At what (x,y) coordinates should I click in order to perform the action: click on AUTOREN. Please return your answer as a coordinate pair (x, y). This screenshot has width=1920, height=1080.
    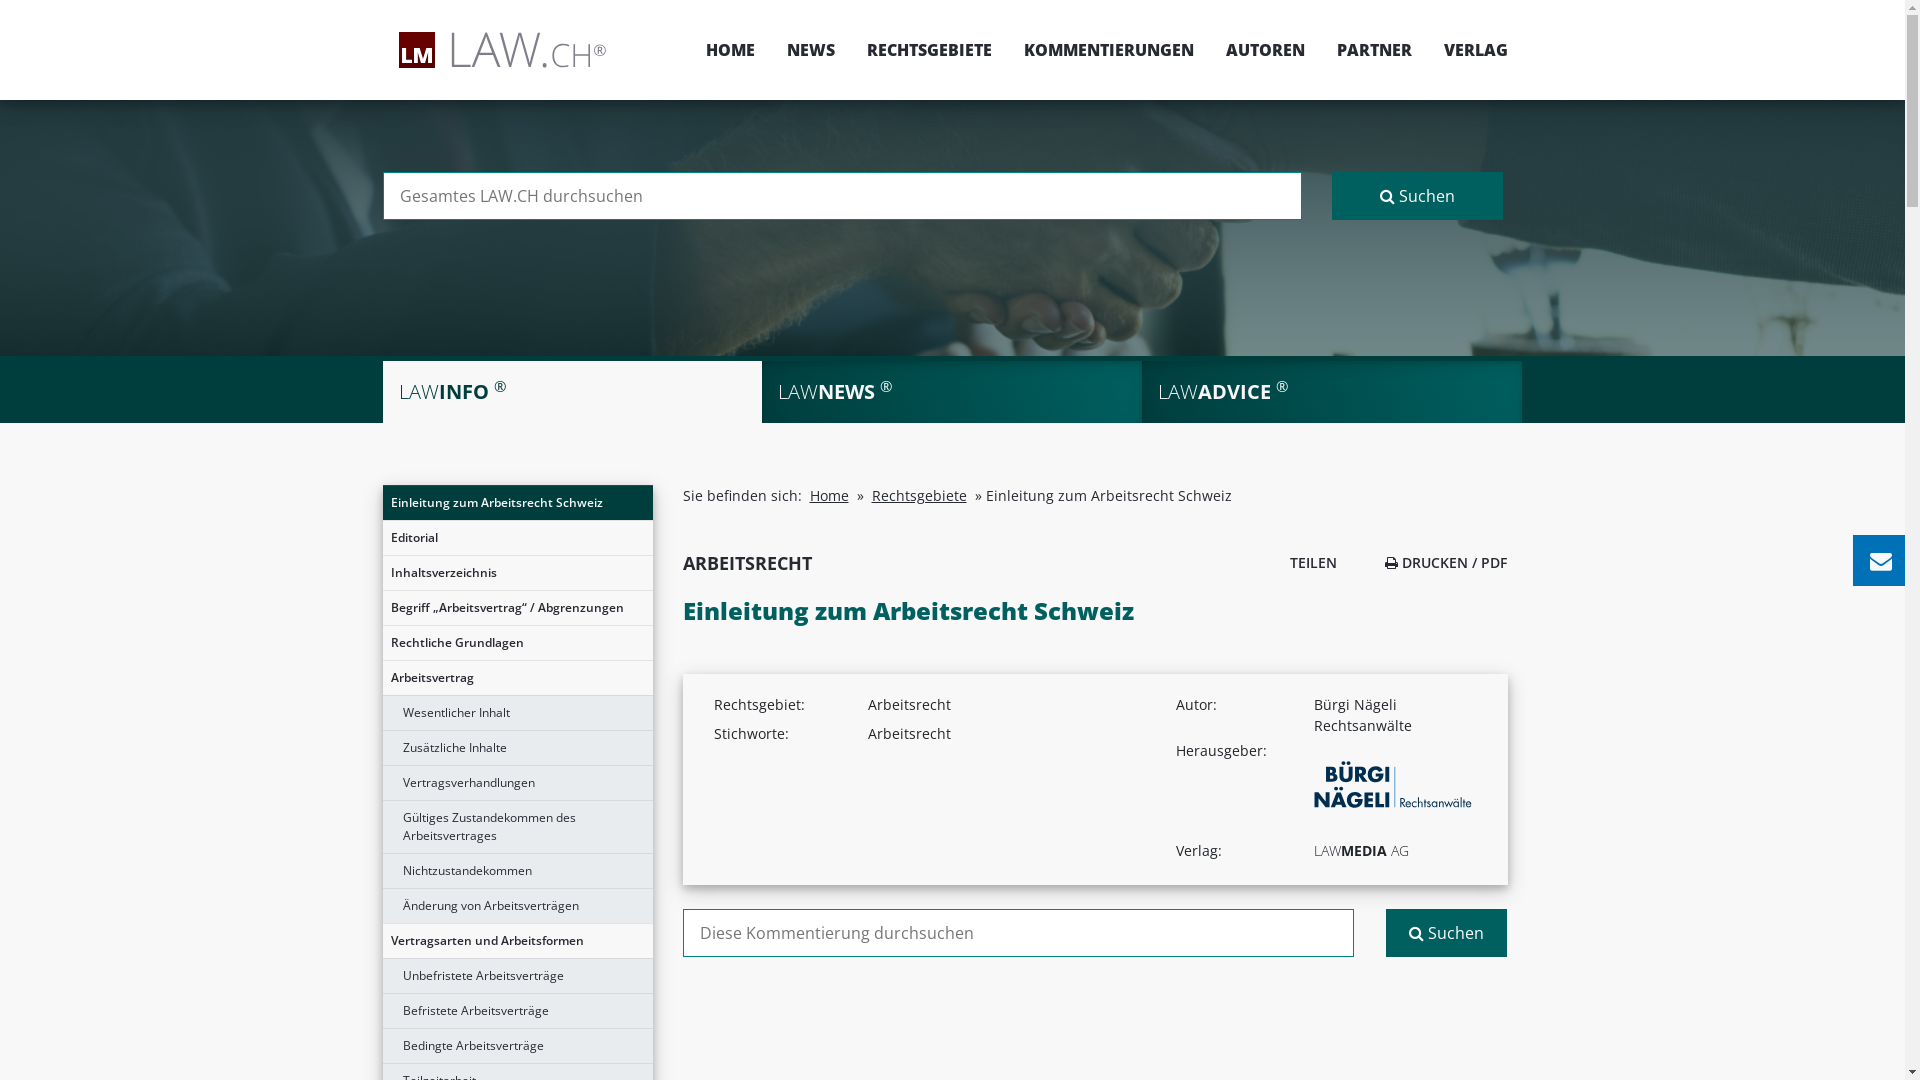
    Looking at the image, I should click on (1266, 50).